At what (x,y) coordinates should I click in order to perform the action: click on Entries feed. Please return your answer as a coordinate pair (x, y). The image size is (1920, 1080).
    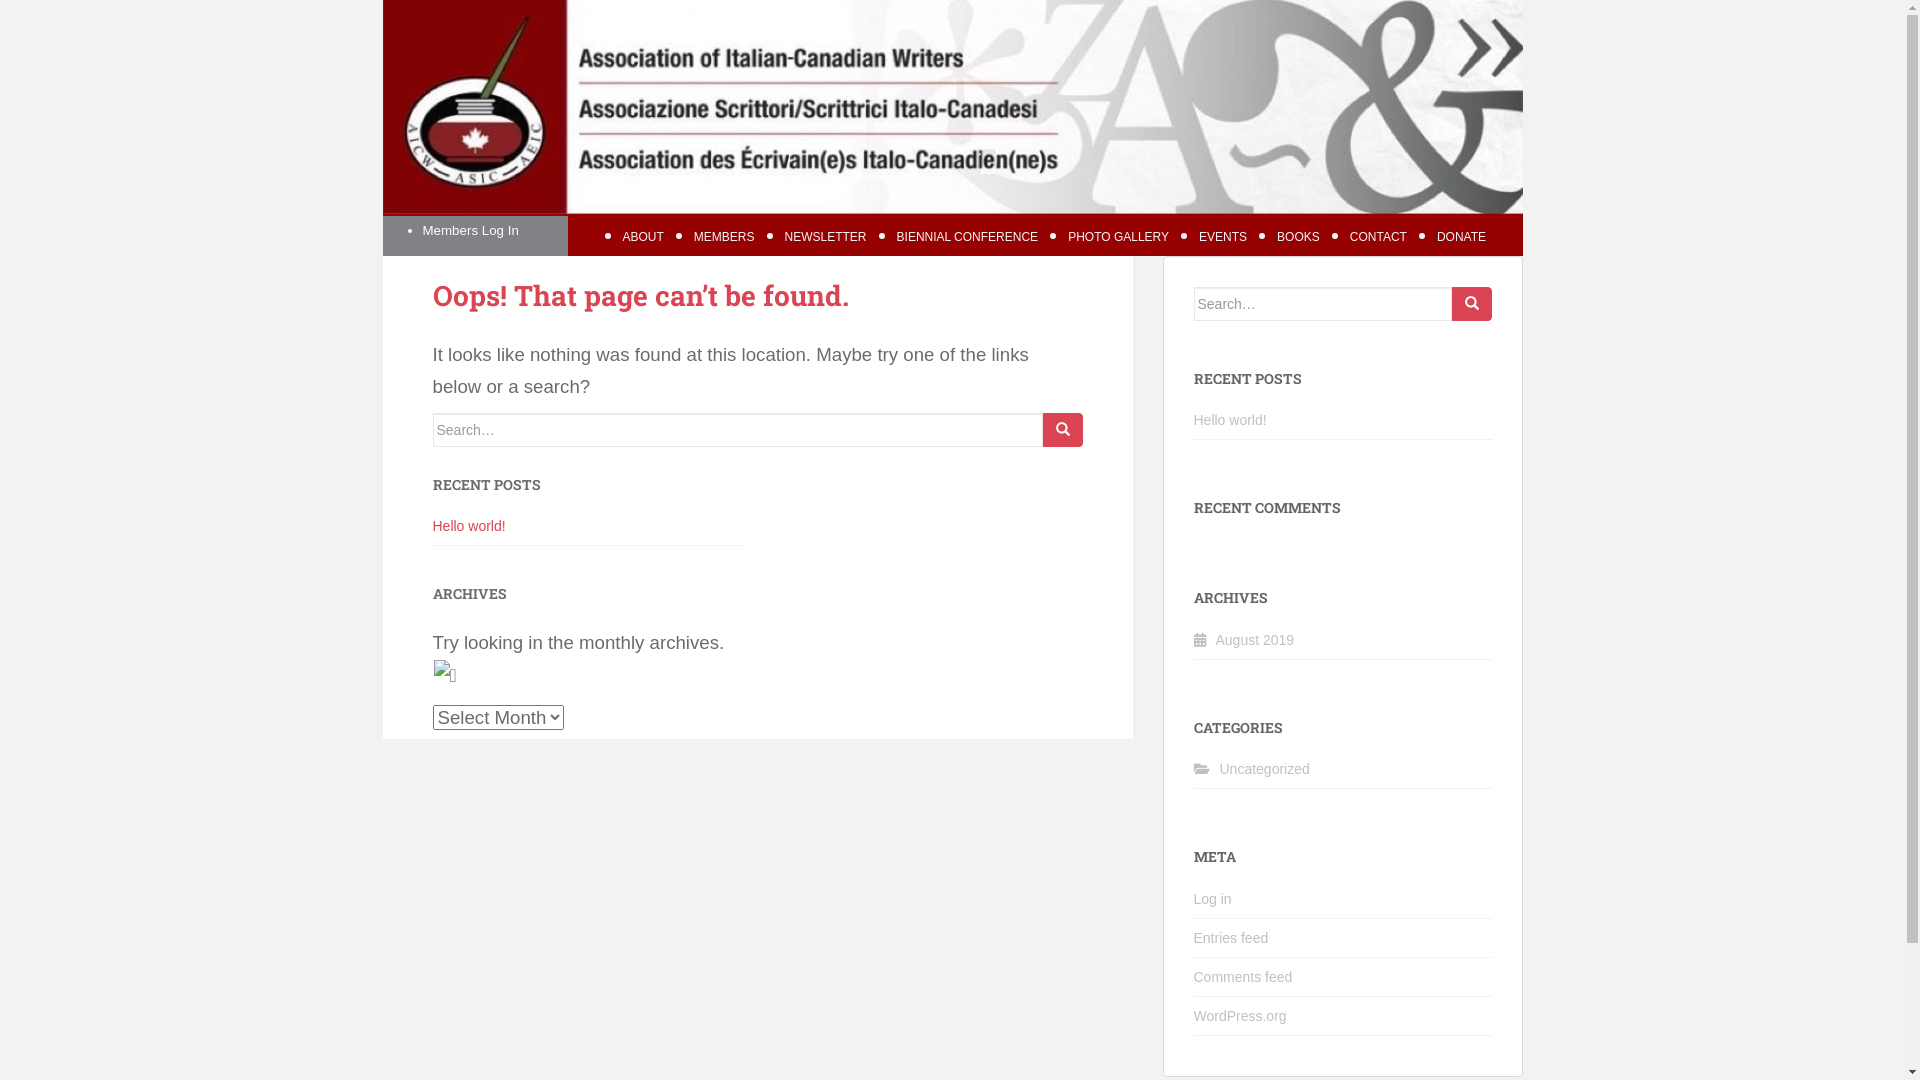
    Looking at the image, I should click on (1232, 938).